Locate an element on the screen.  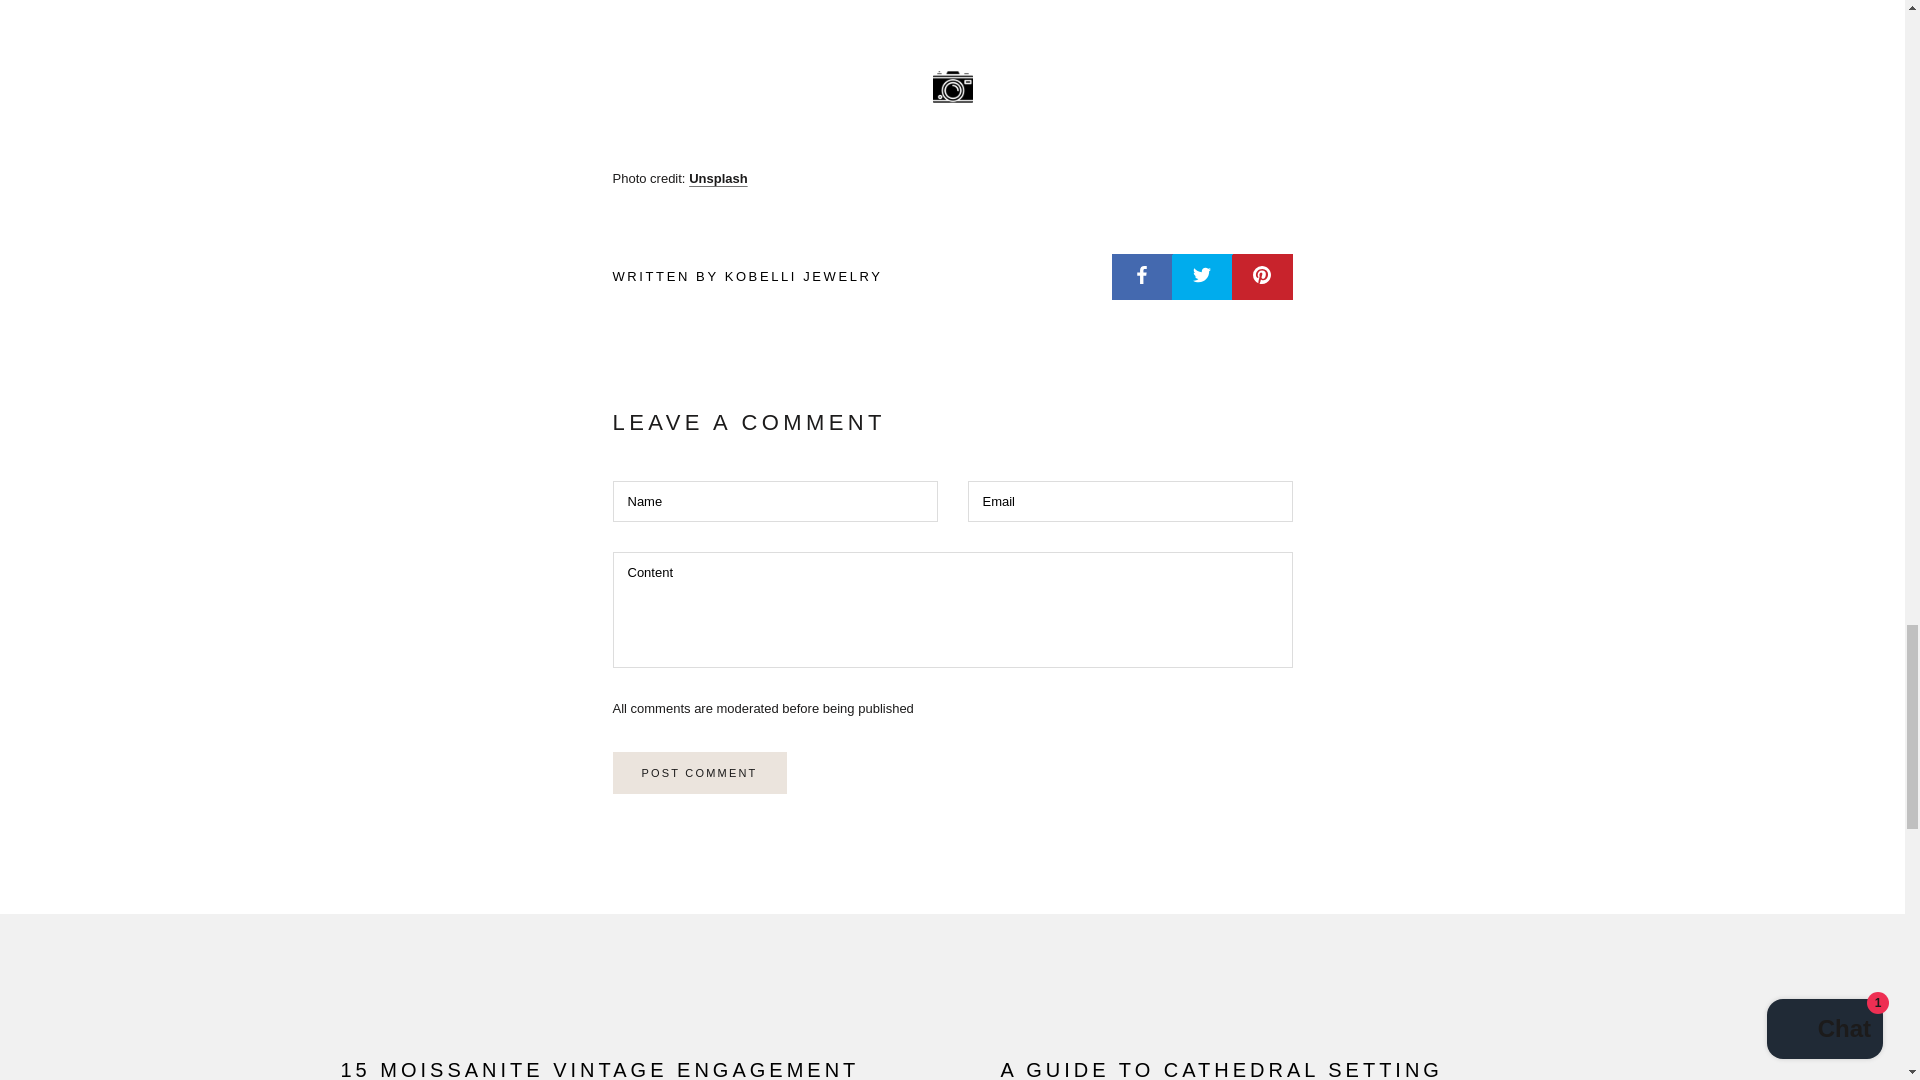
Unsplash is located at coordinates (718, 178).